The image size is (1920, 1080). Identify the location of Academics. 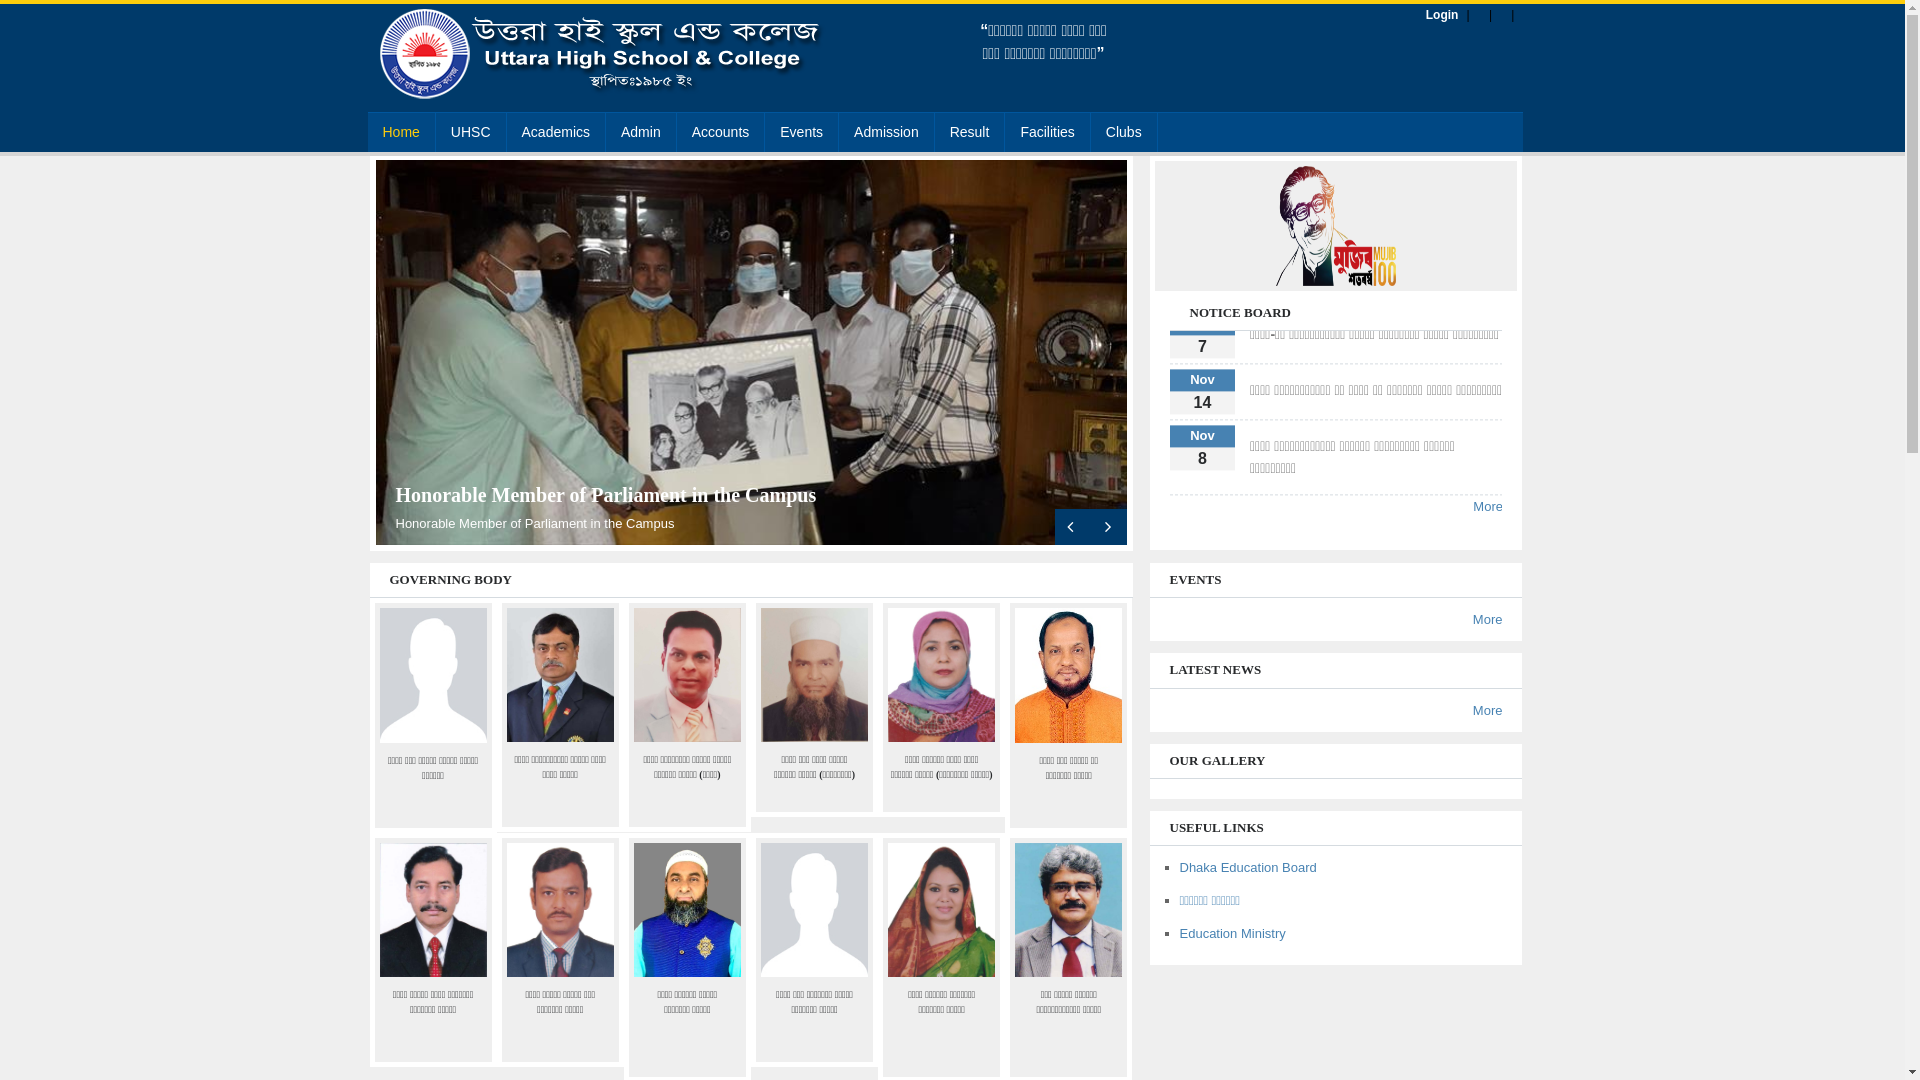
(556, 132).